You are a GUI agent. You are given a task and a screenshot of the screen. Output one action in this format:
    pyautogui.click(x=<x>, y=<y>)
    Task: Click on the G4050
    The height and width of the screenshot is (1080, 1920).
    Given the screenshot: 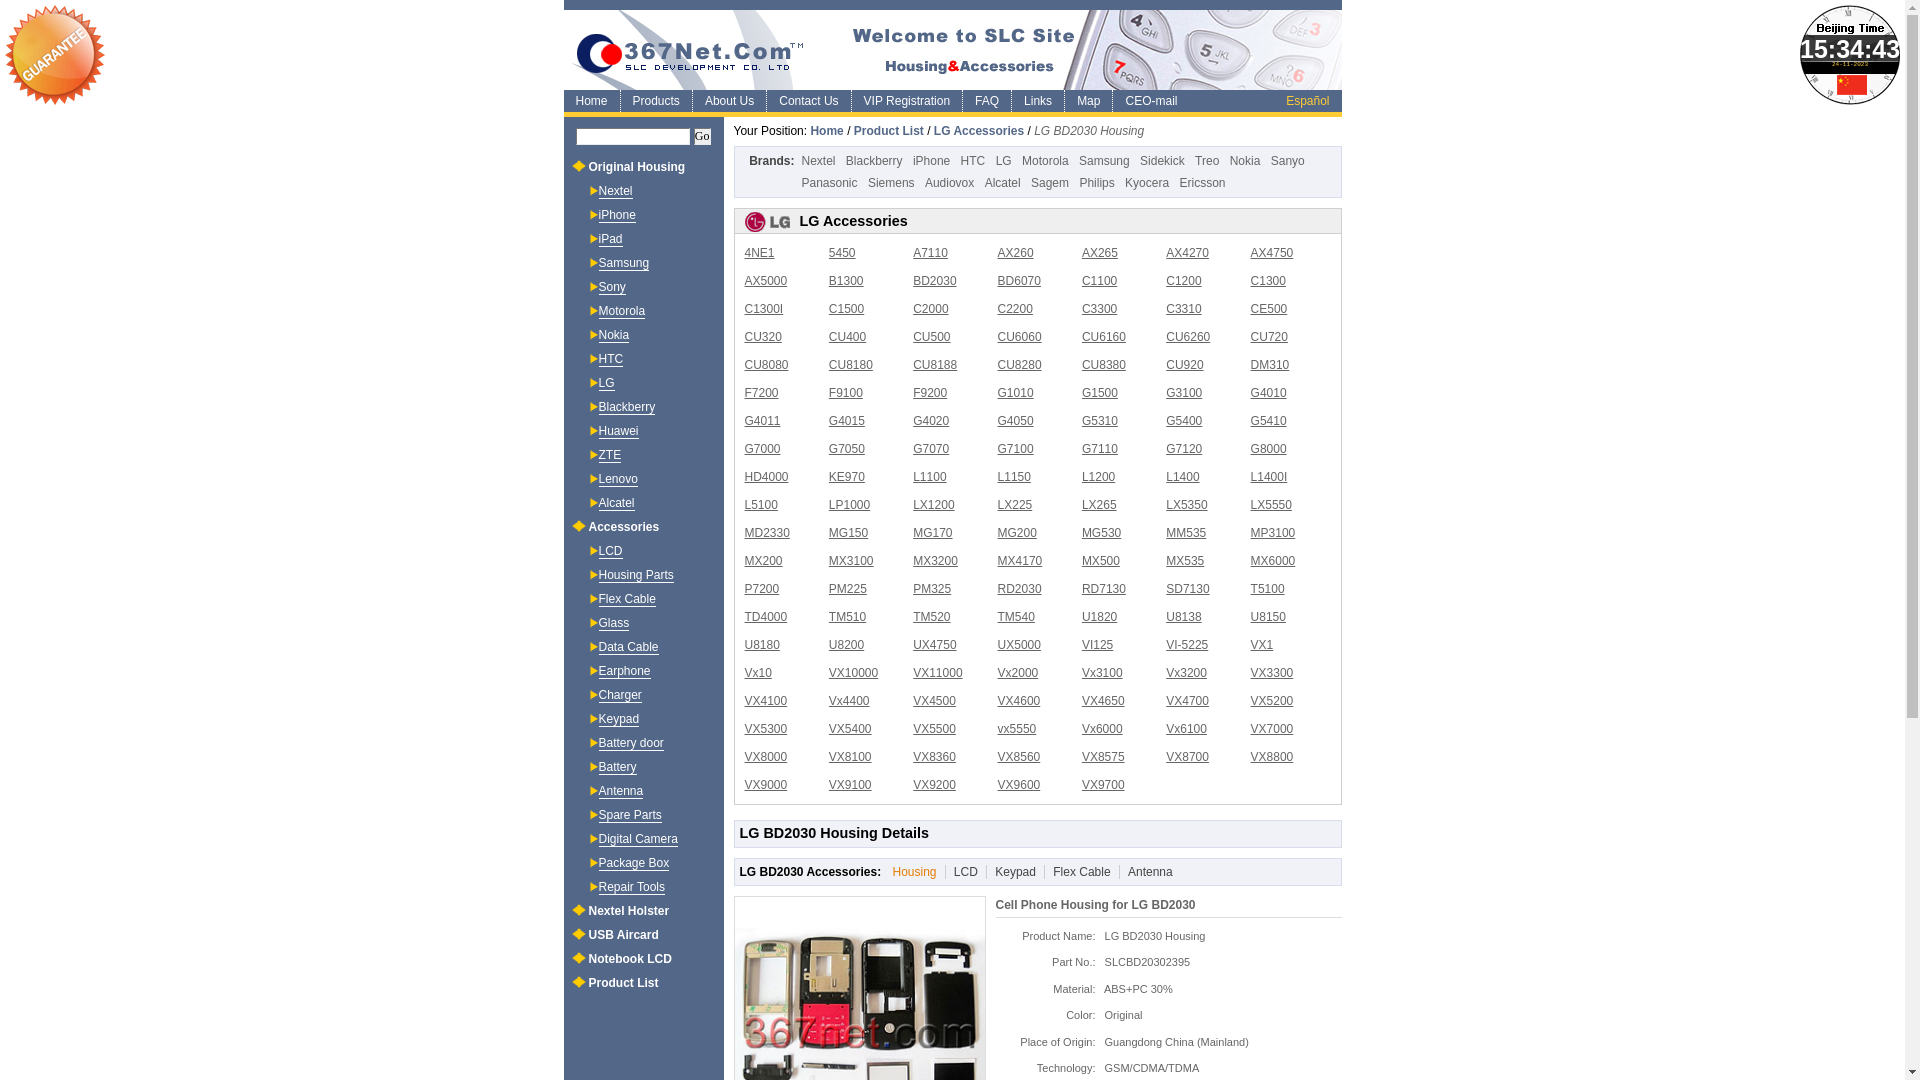 What is the action you would take?
    pyautogui.click(x=1016, y=421)
    